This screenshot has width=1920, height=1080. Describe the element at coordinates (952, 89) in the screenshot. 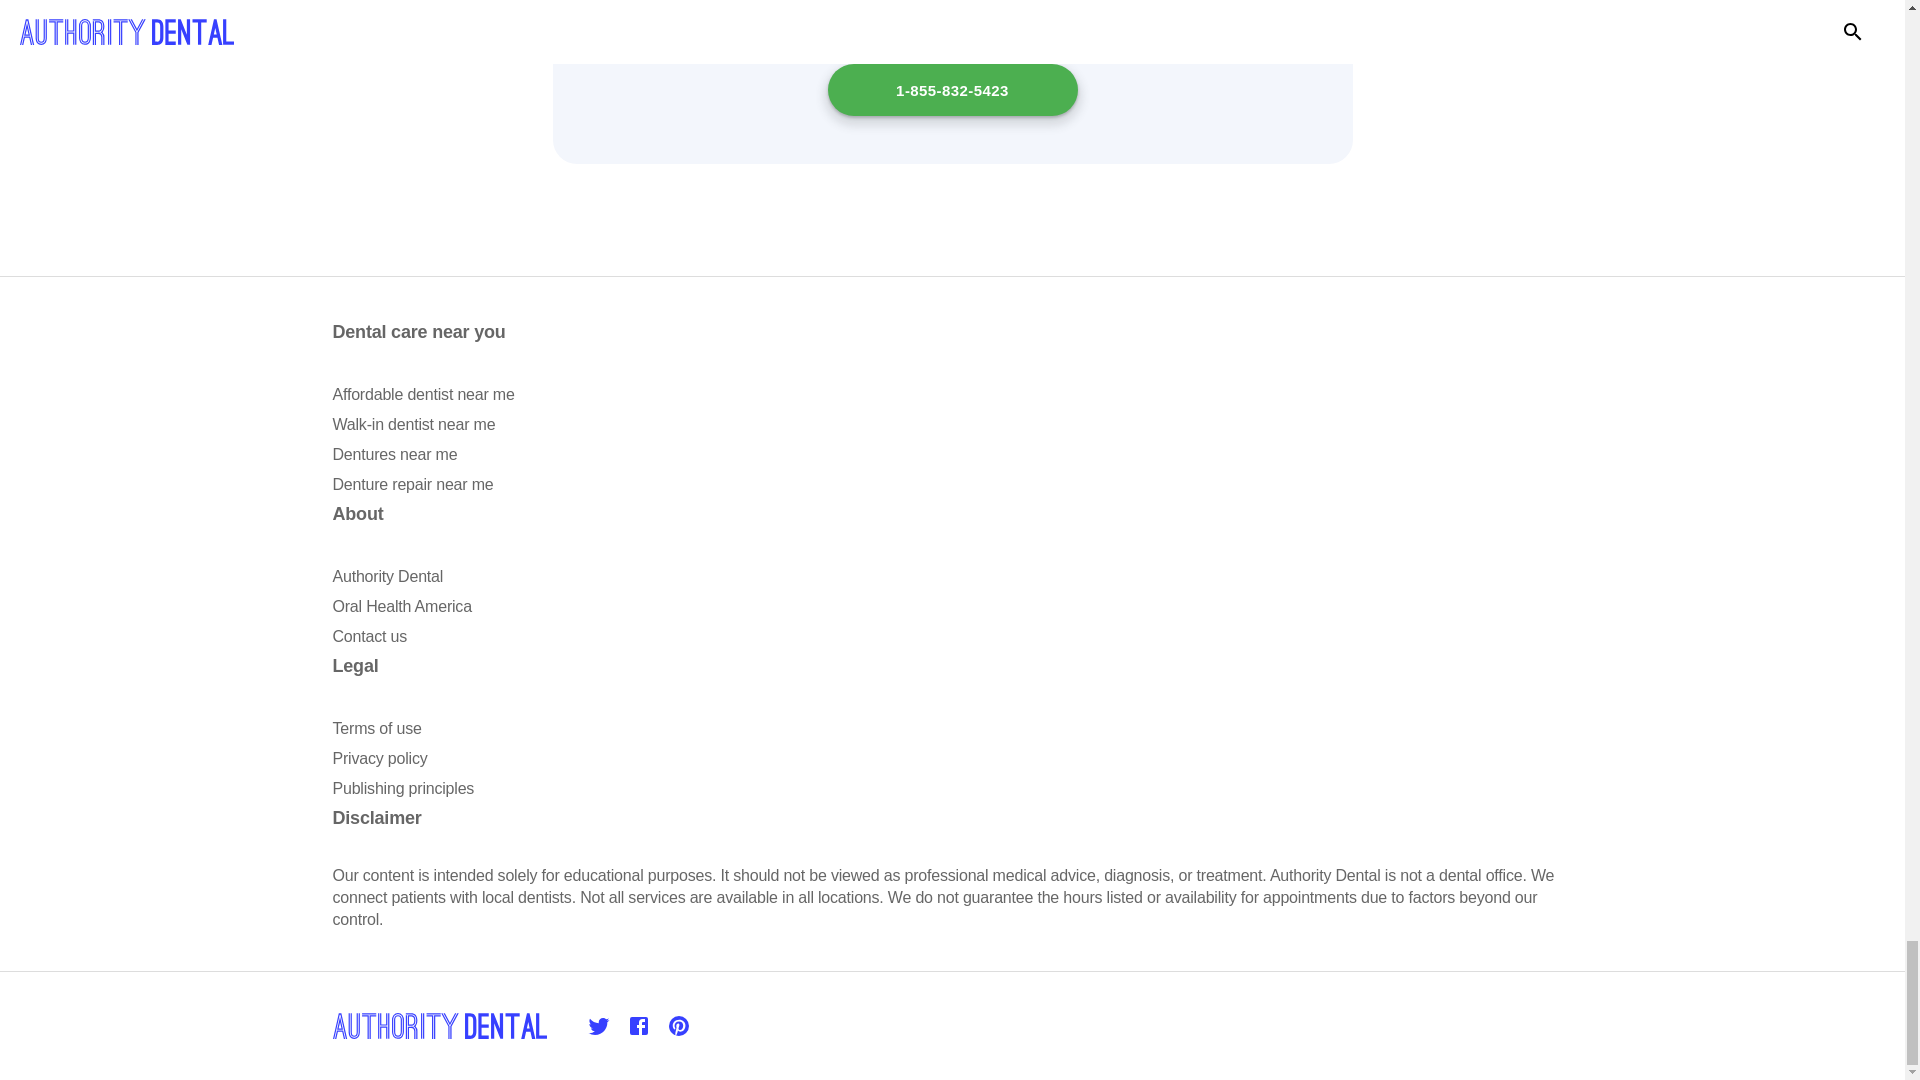

I see `1-855-832-5423` at that location.